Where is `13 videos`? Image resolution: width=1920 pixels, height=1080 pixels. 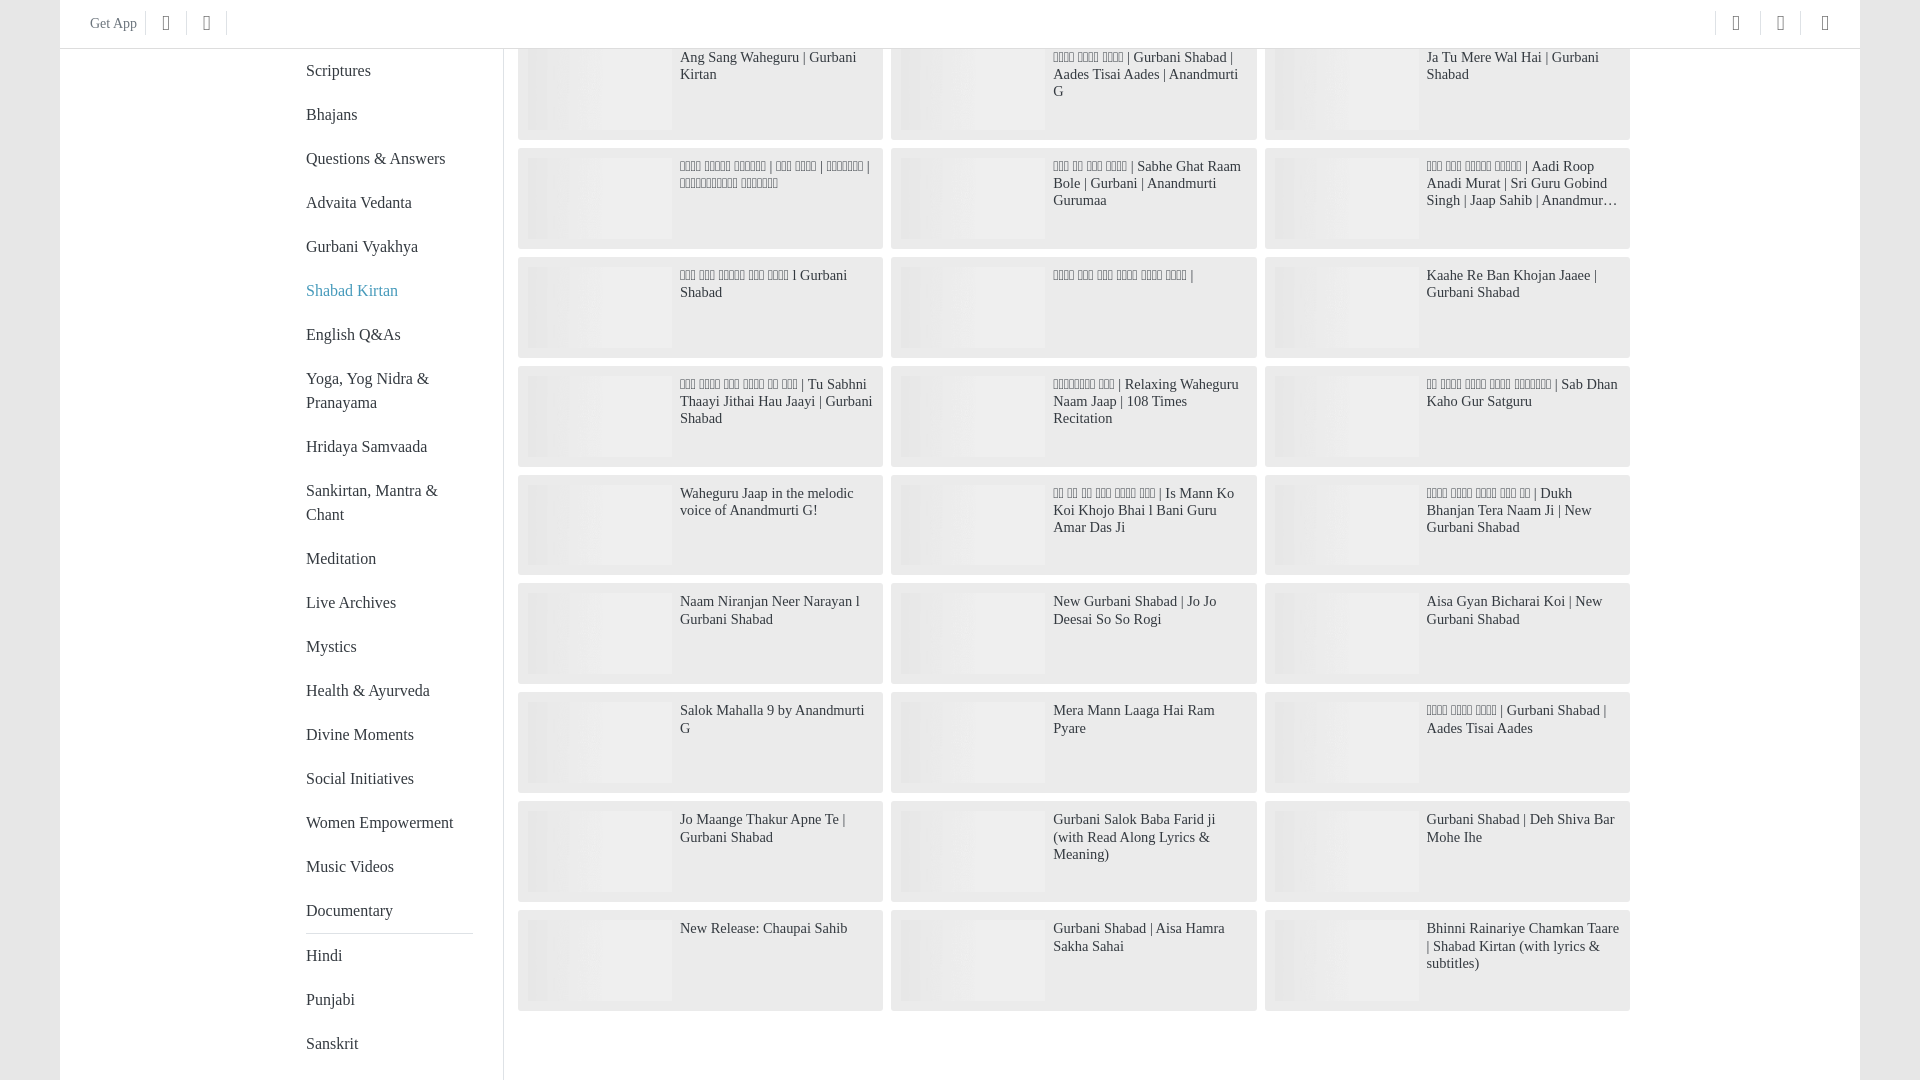 13 videos is located at coordinates (388, 798).